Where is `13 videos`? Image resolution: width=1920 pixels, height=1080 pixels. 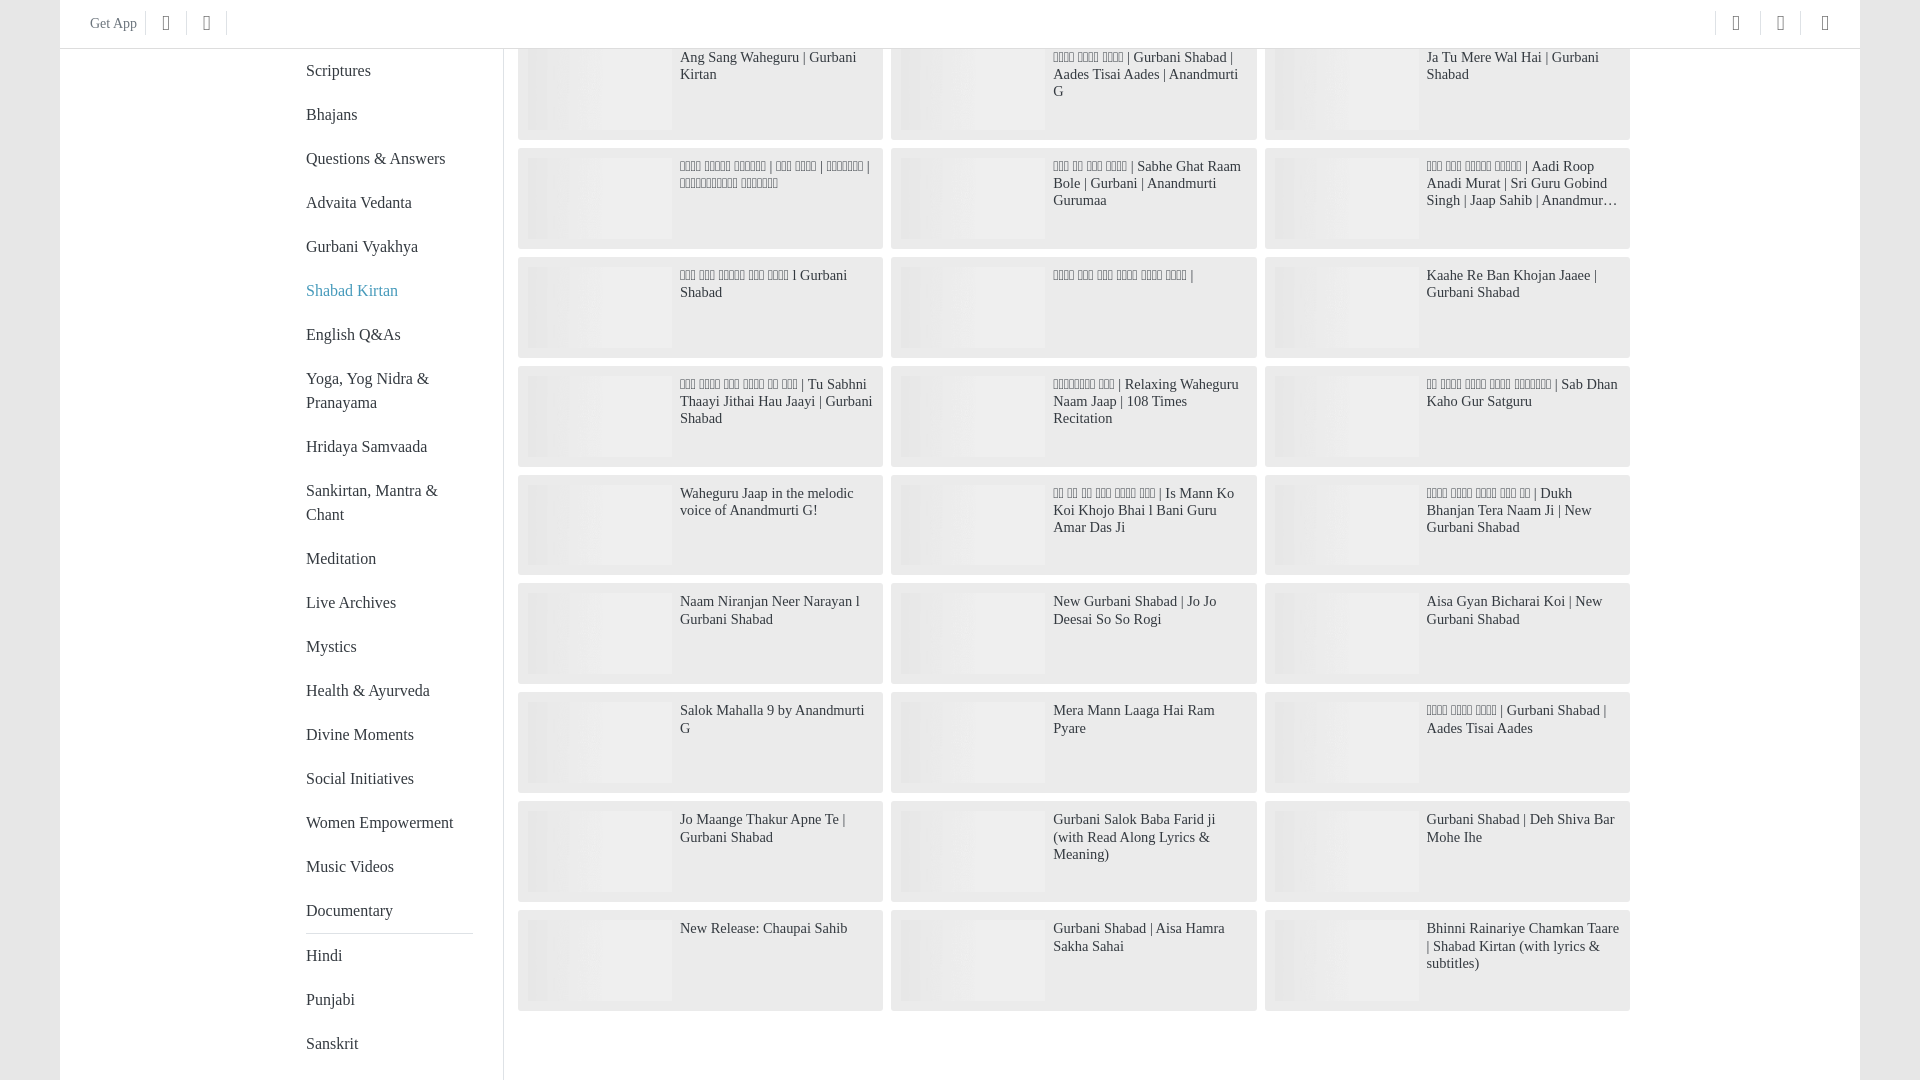 13 videos is located at coordinates (388, 798).